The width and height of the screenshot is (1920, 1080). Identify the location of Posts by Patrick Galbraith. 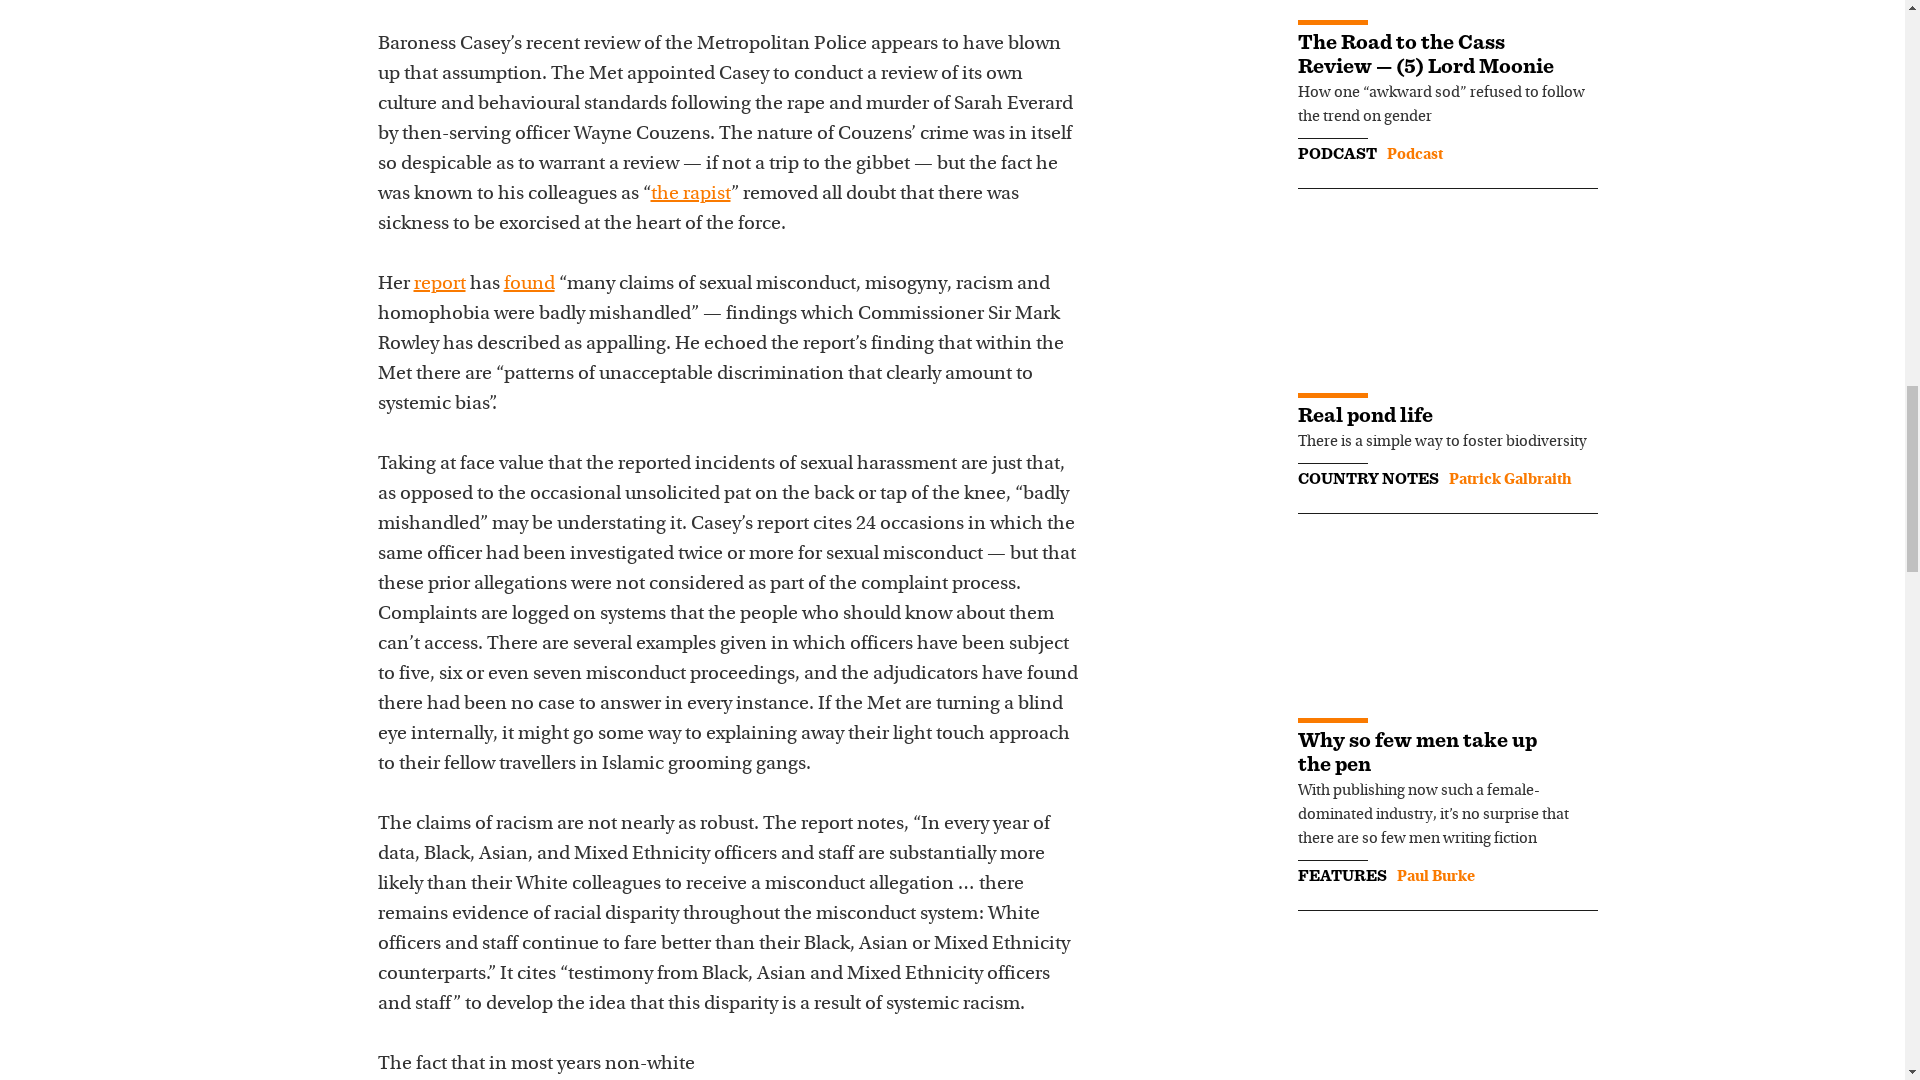
(1508, 480).